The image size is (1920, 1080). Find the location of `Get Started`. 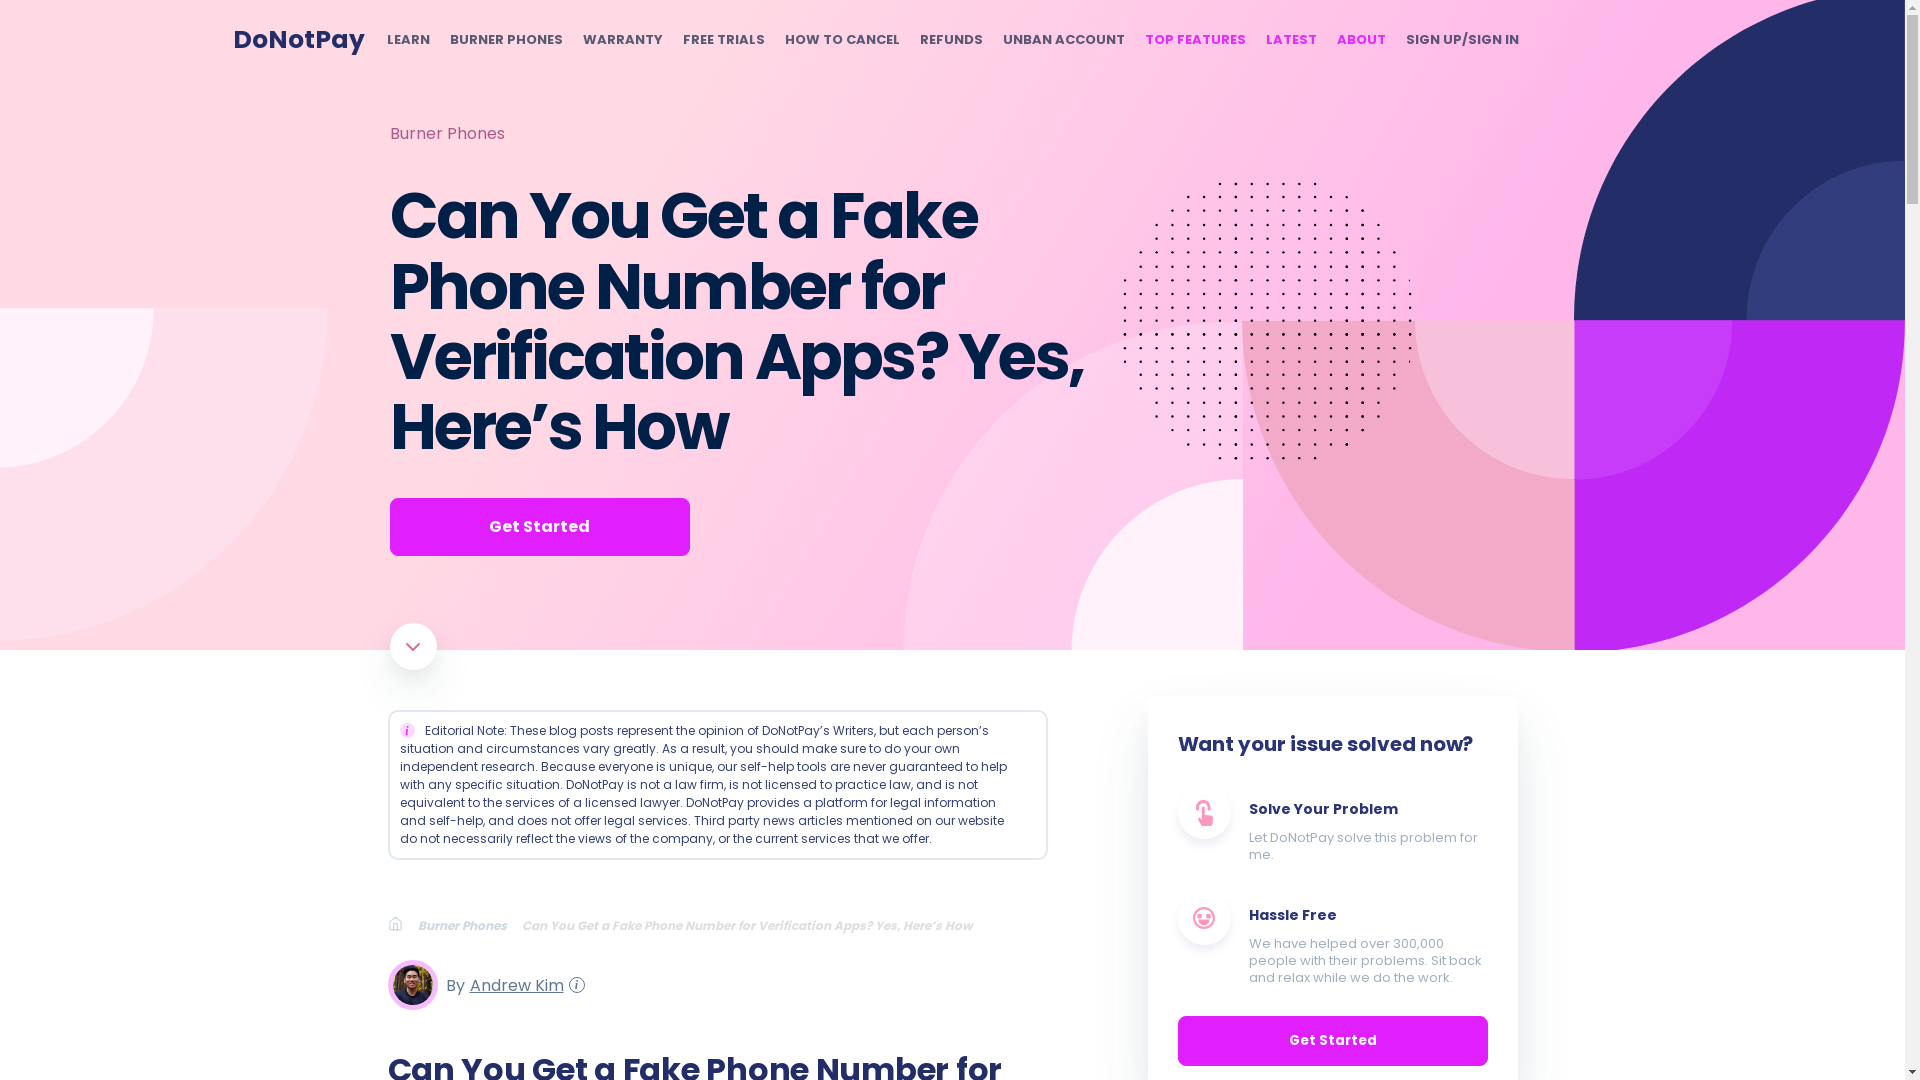

Get Started is located at coordinates (539, 526).